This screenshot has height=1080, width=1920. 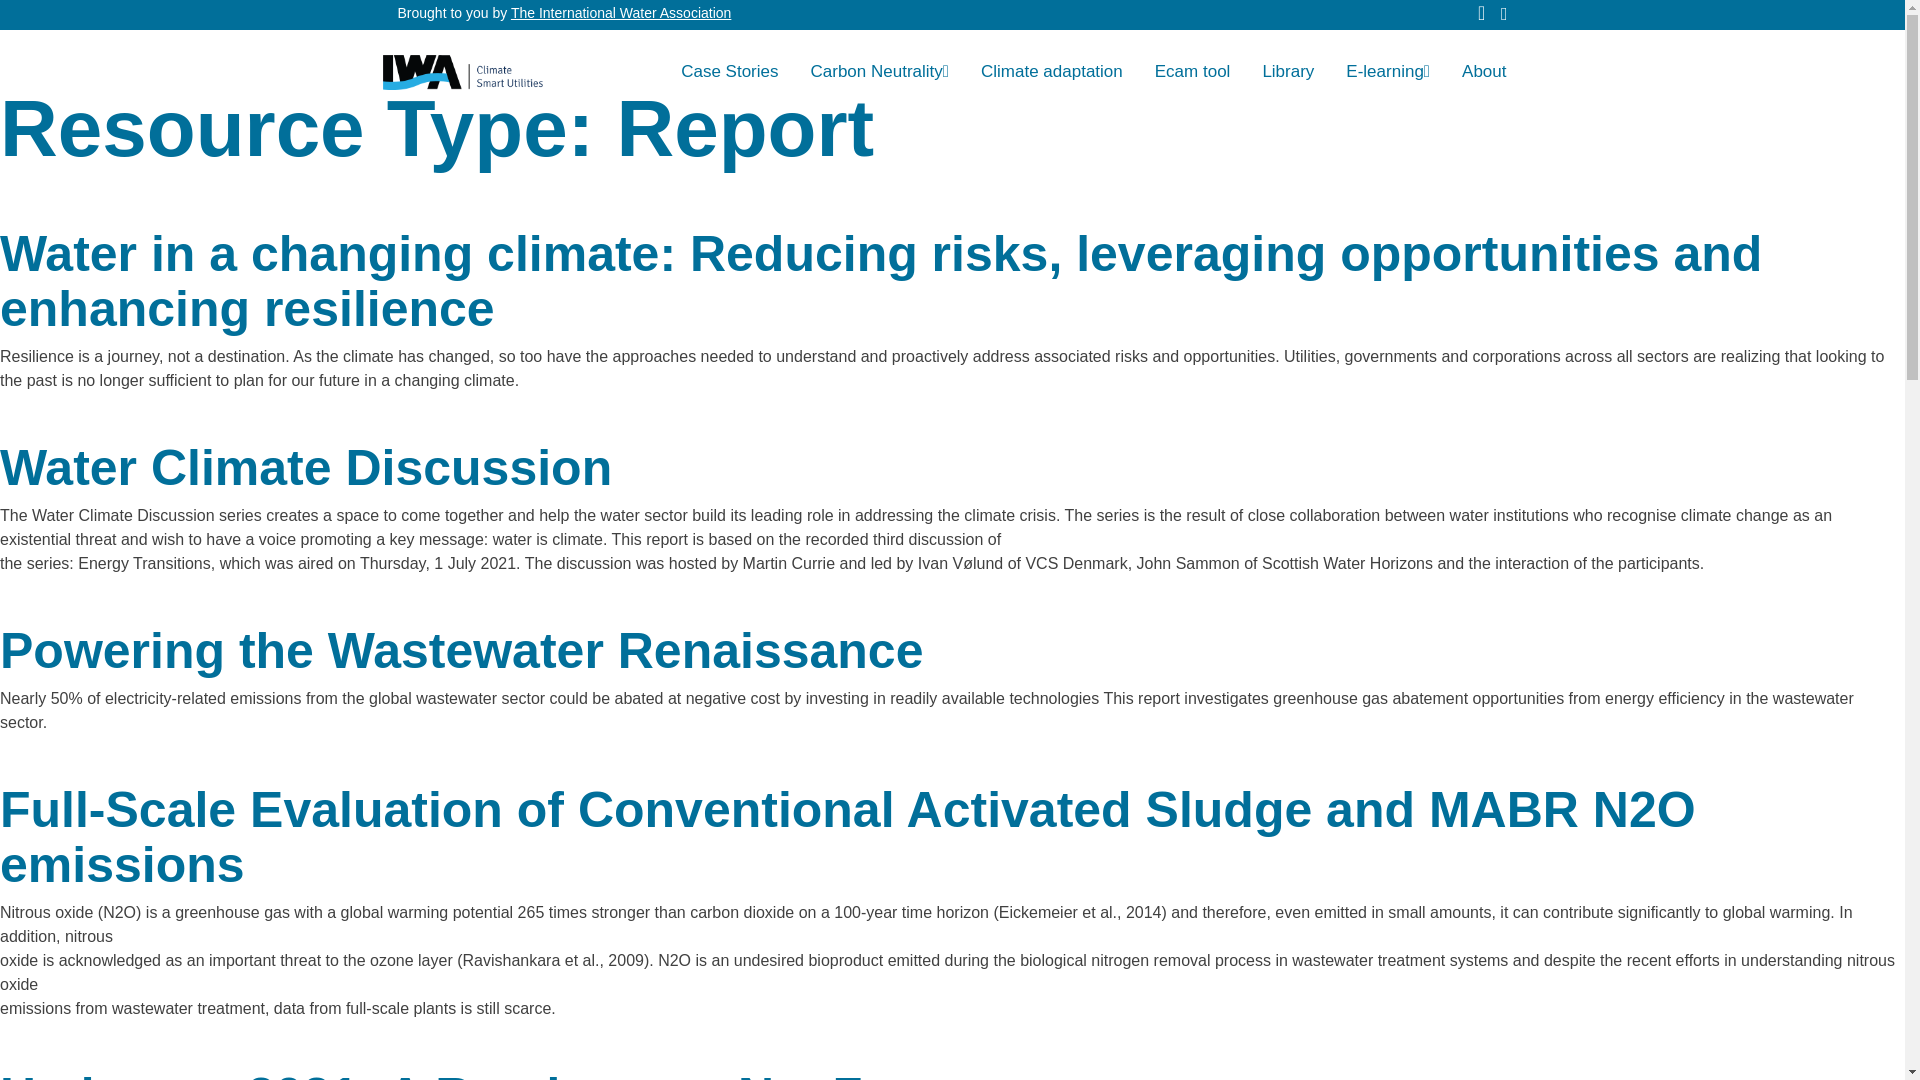 What do you see at coordinates (620, 12) in the screenshot?
I see `The International Water Association` at bounding box center [620, 12].